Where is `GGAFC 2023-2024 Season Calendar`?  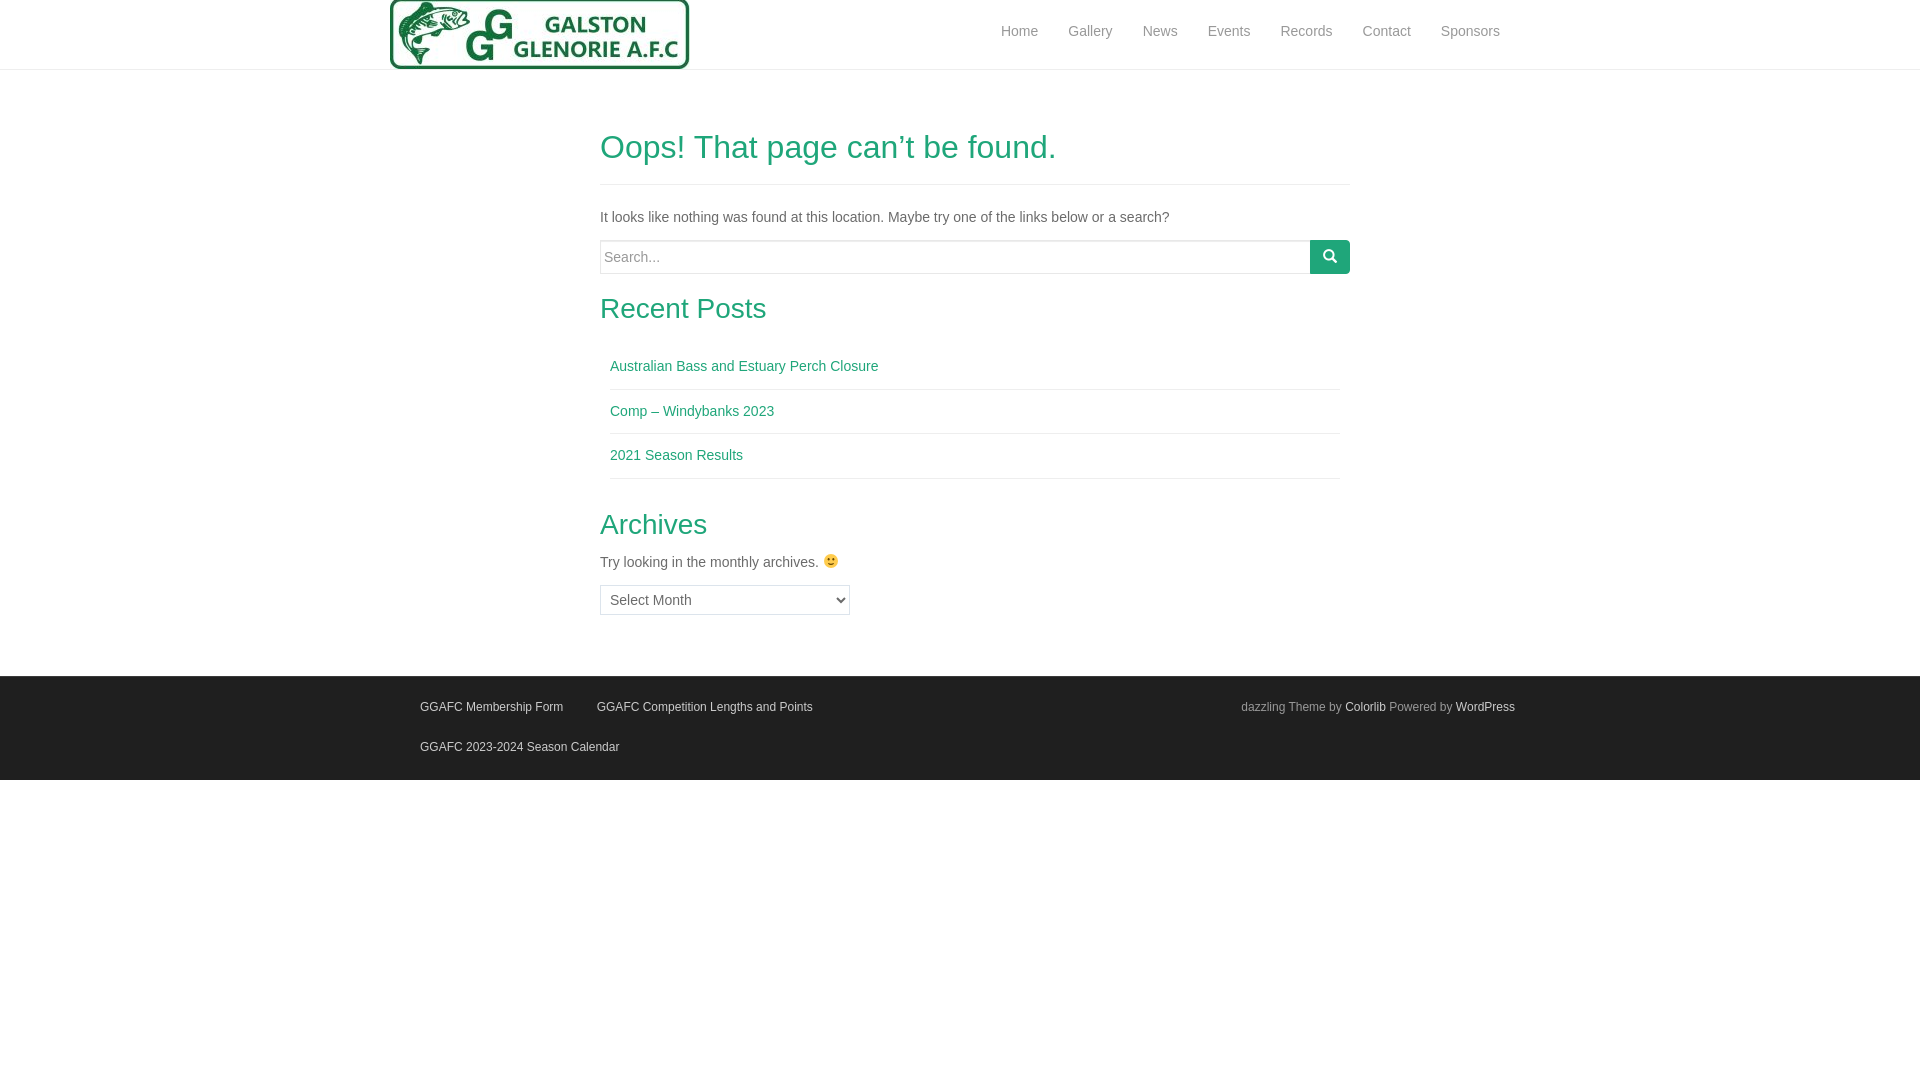
GGAFC 2023-2024 Season Calendar is located at coordinates (520, 747).